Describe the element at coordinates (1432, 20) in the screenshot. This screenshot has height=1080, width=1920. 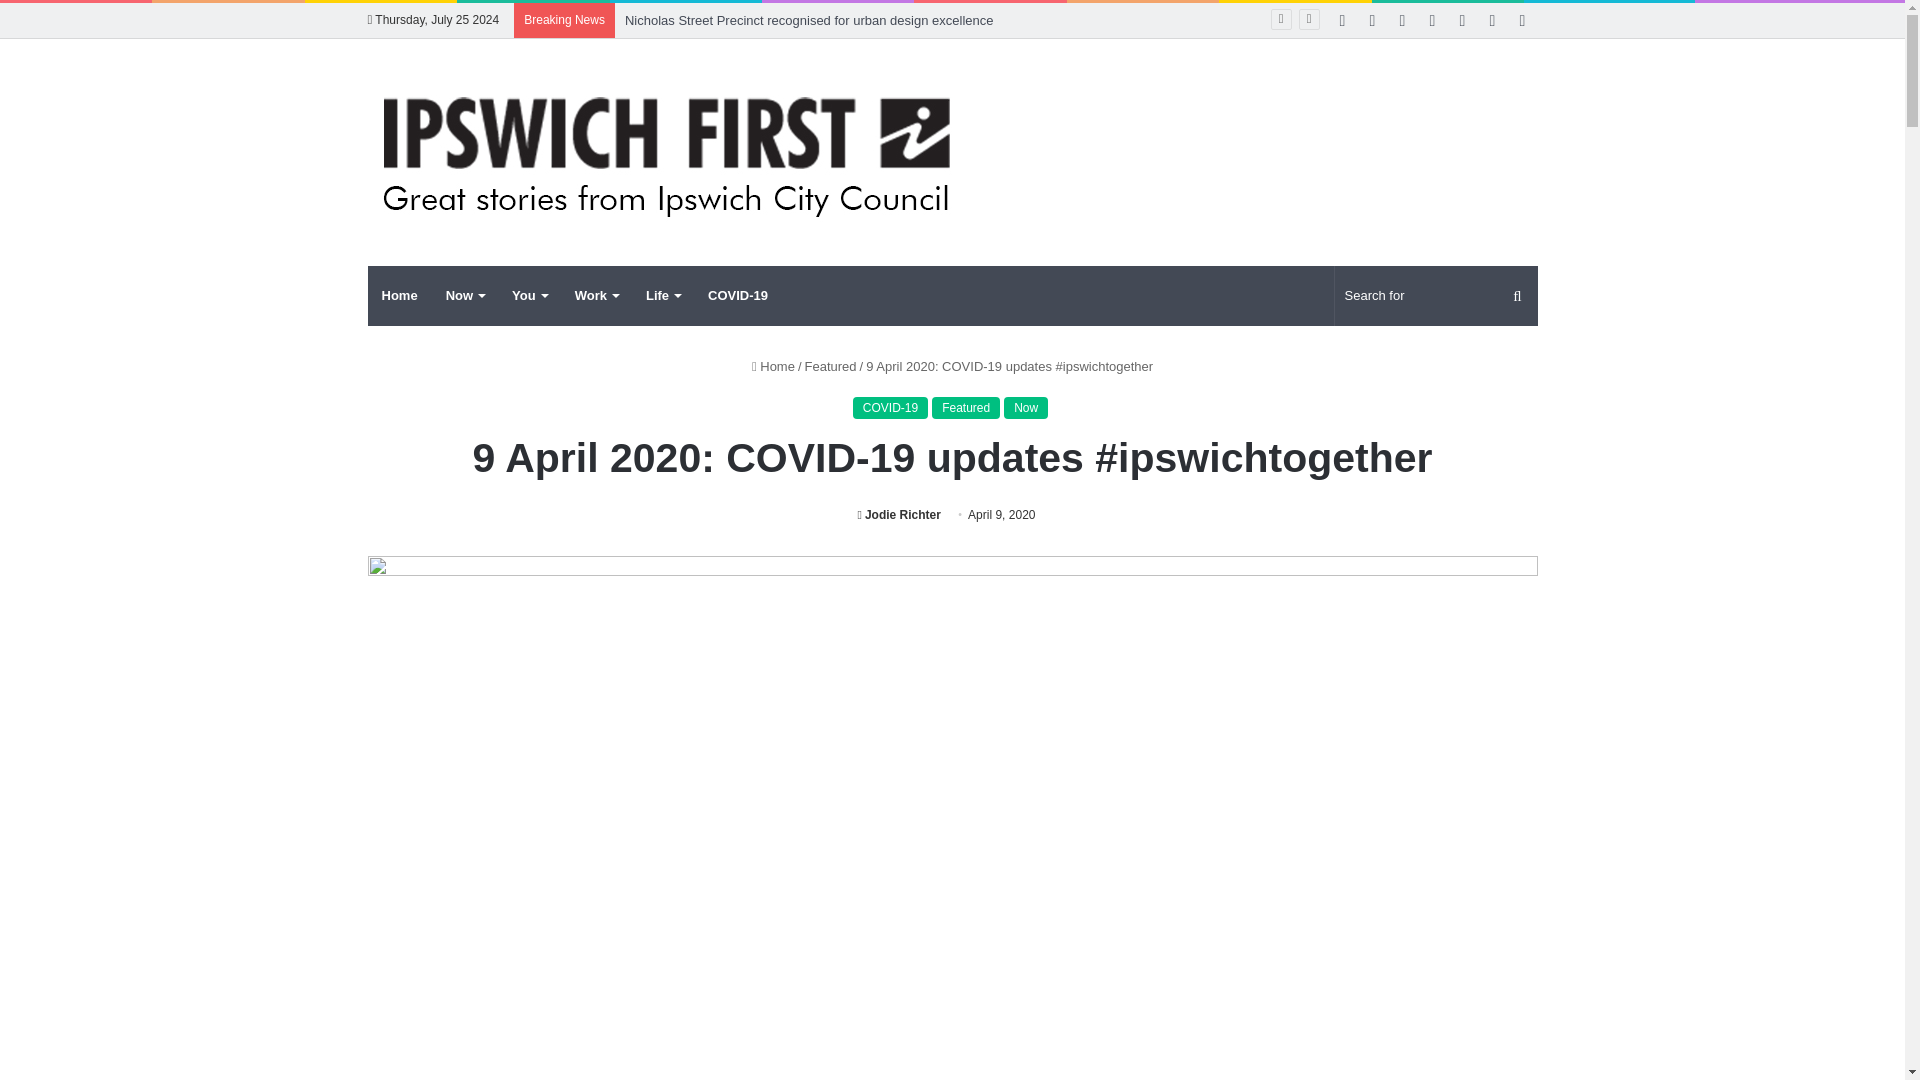
I see `YouTube` at that location.